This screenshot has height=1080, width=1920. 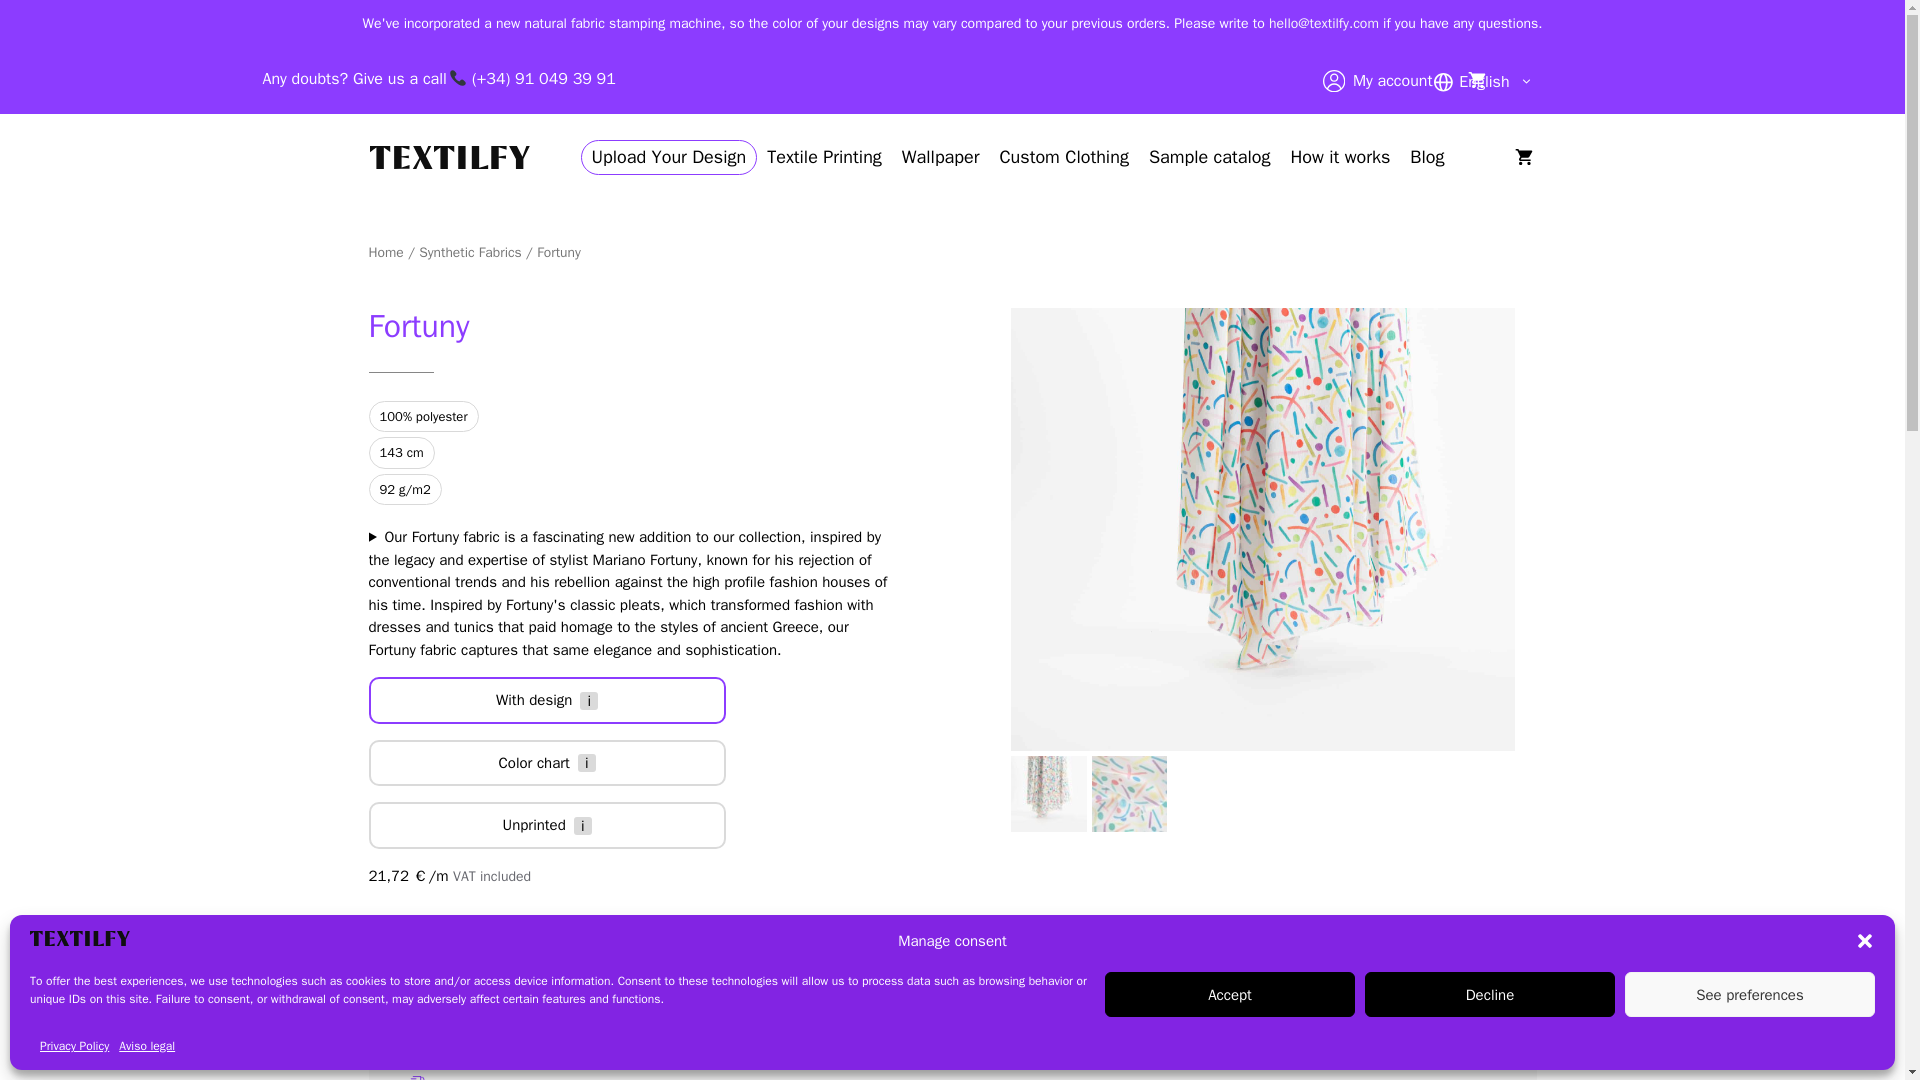 What do you see at coordinates (74, 1046) in the screenshot?
I see `Privacy Policy` at bounding box center [74, 1046].